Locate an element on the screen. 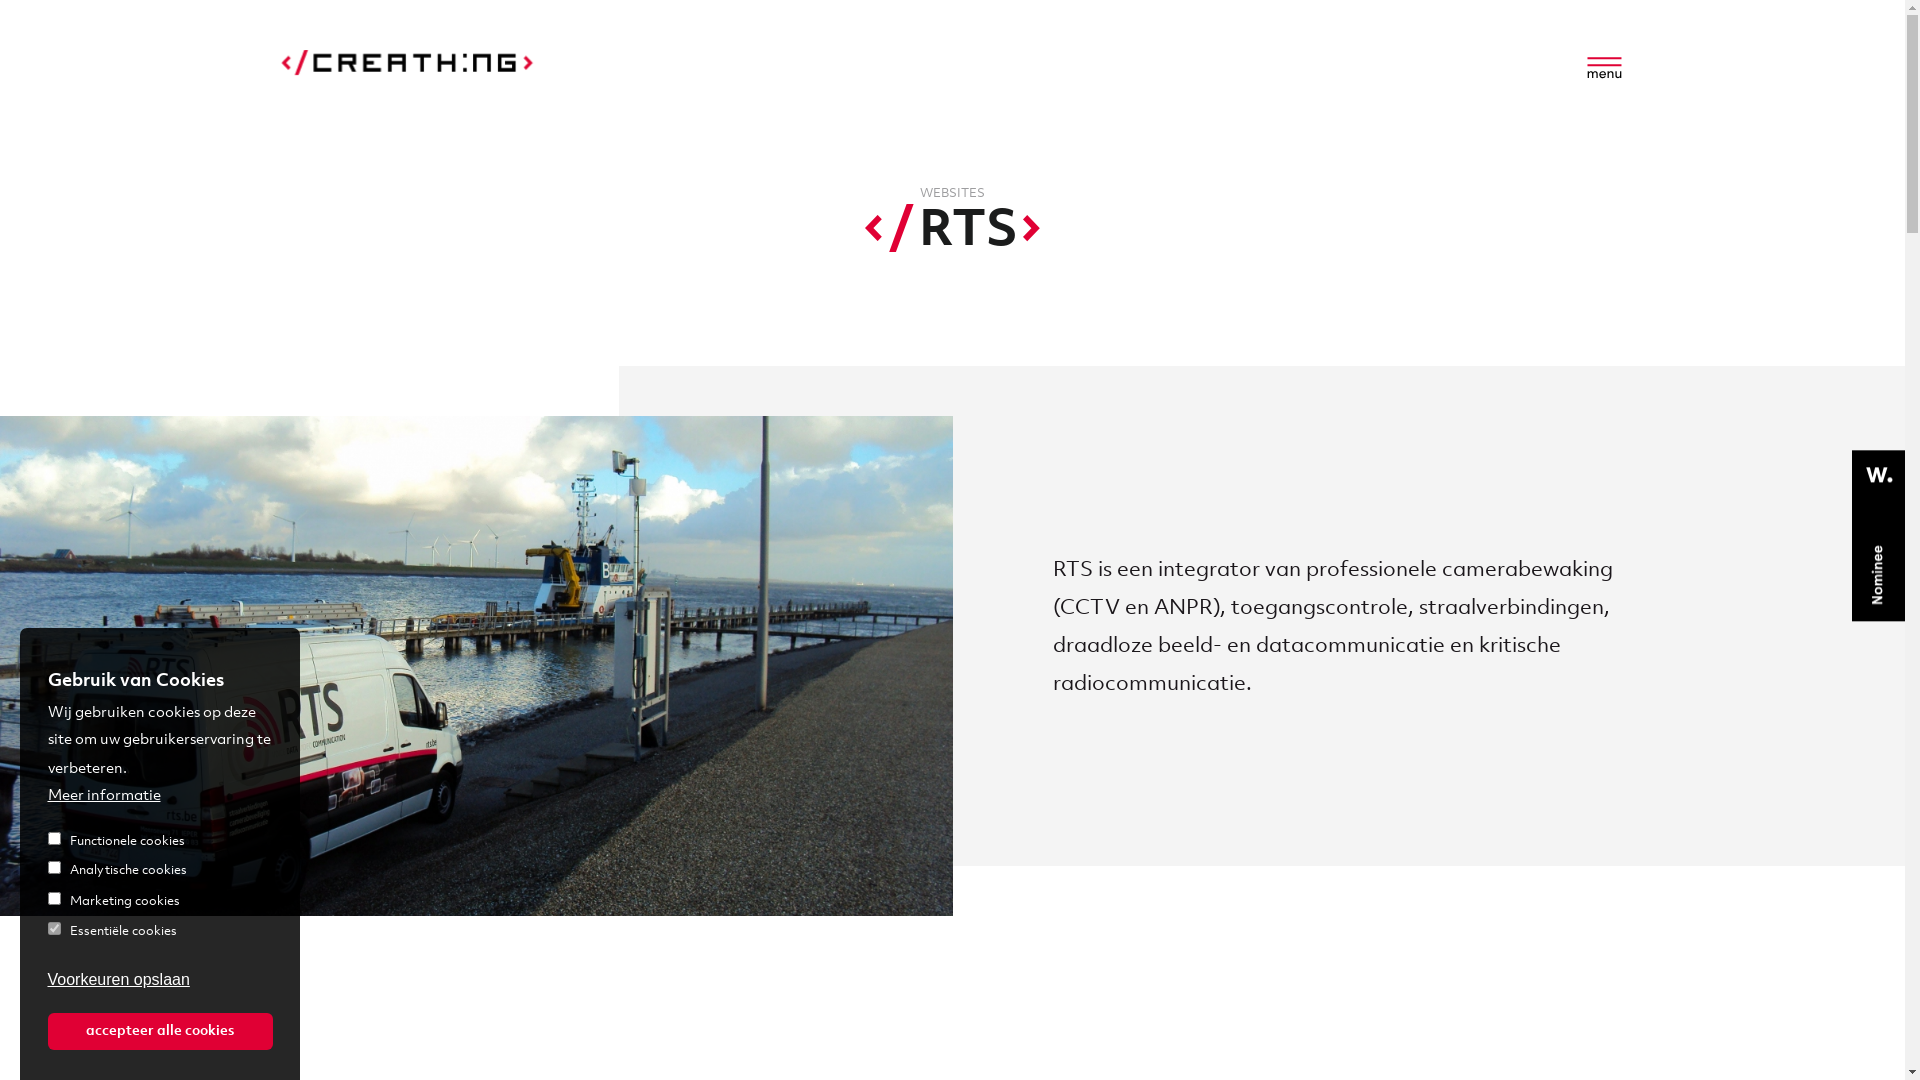  accepteer alle cookies is located at coordinates (160, 1032).